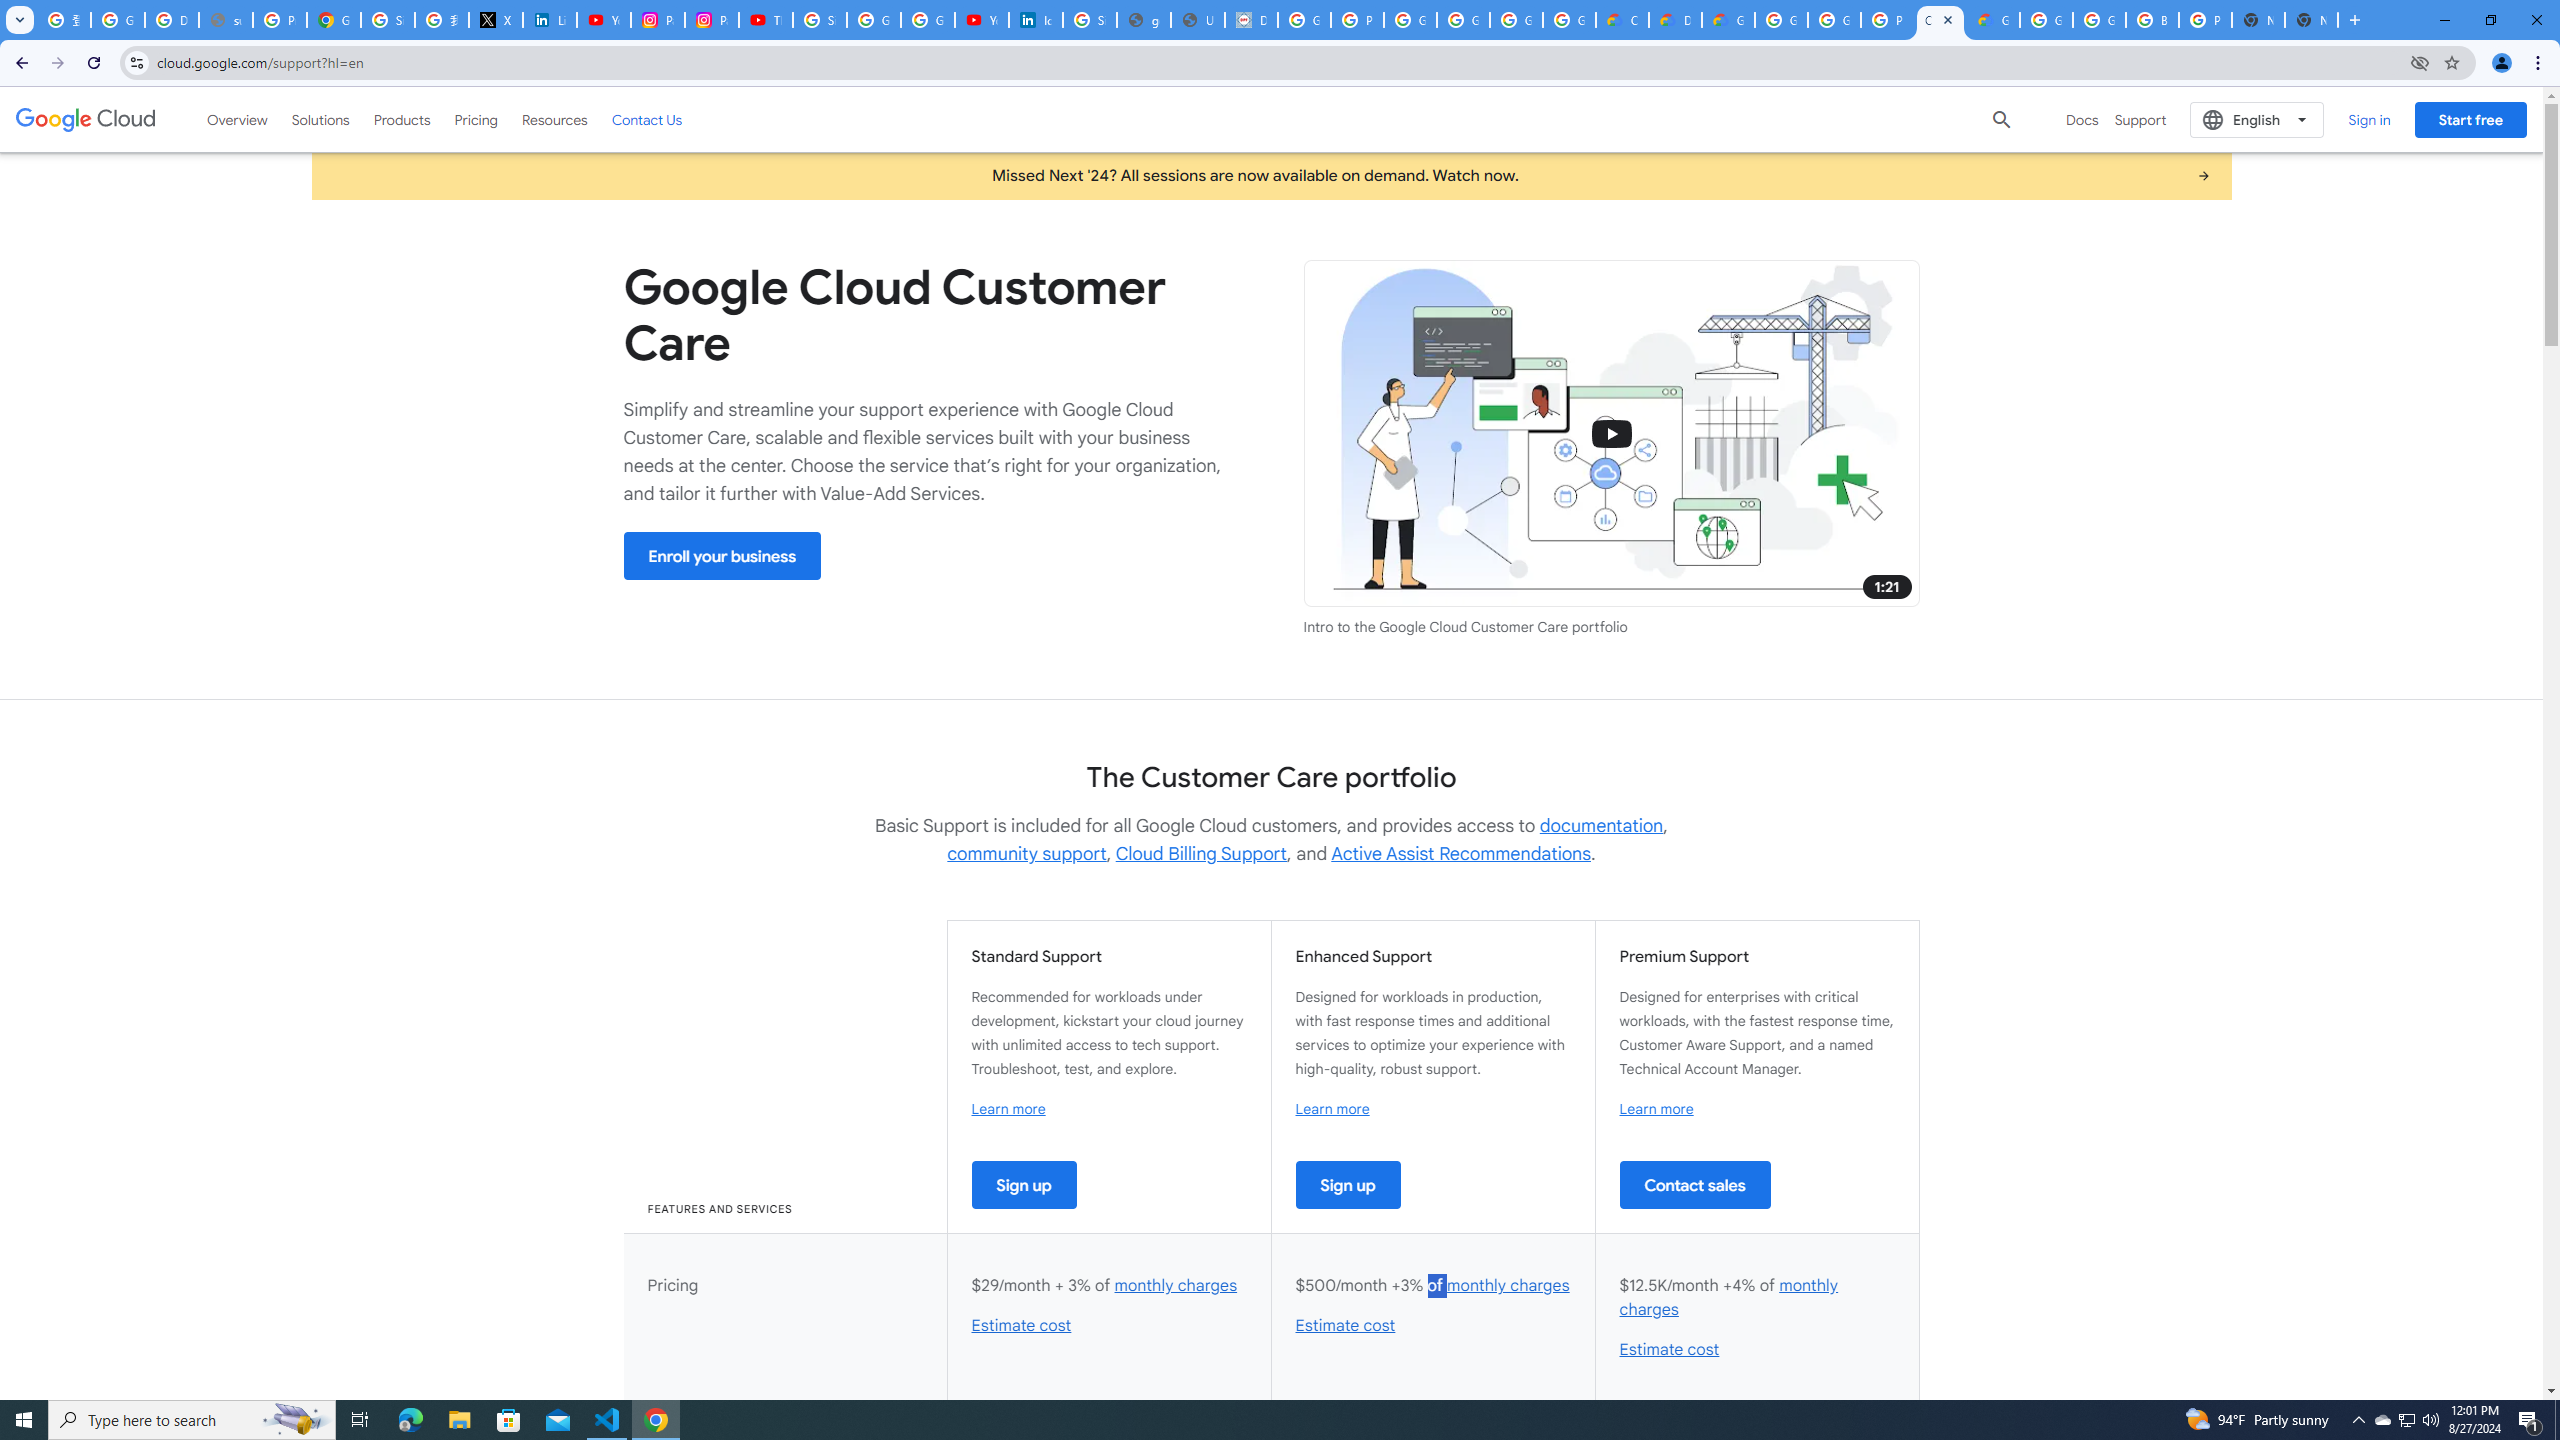  Describe the element at coordinates (2470, 119) in the screenshot. I see `Start free` at that location.